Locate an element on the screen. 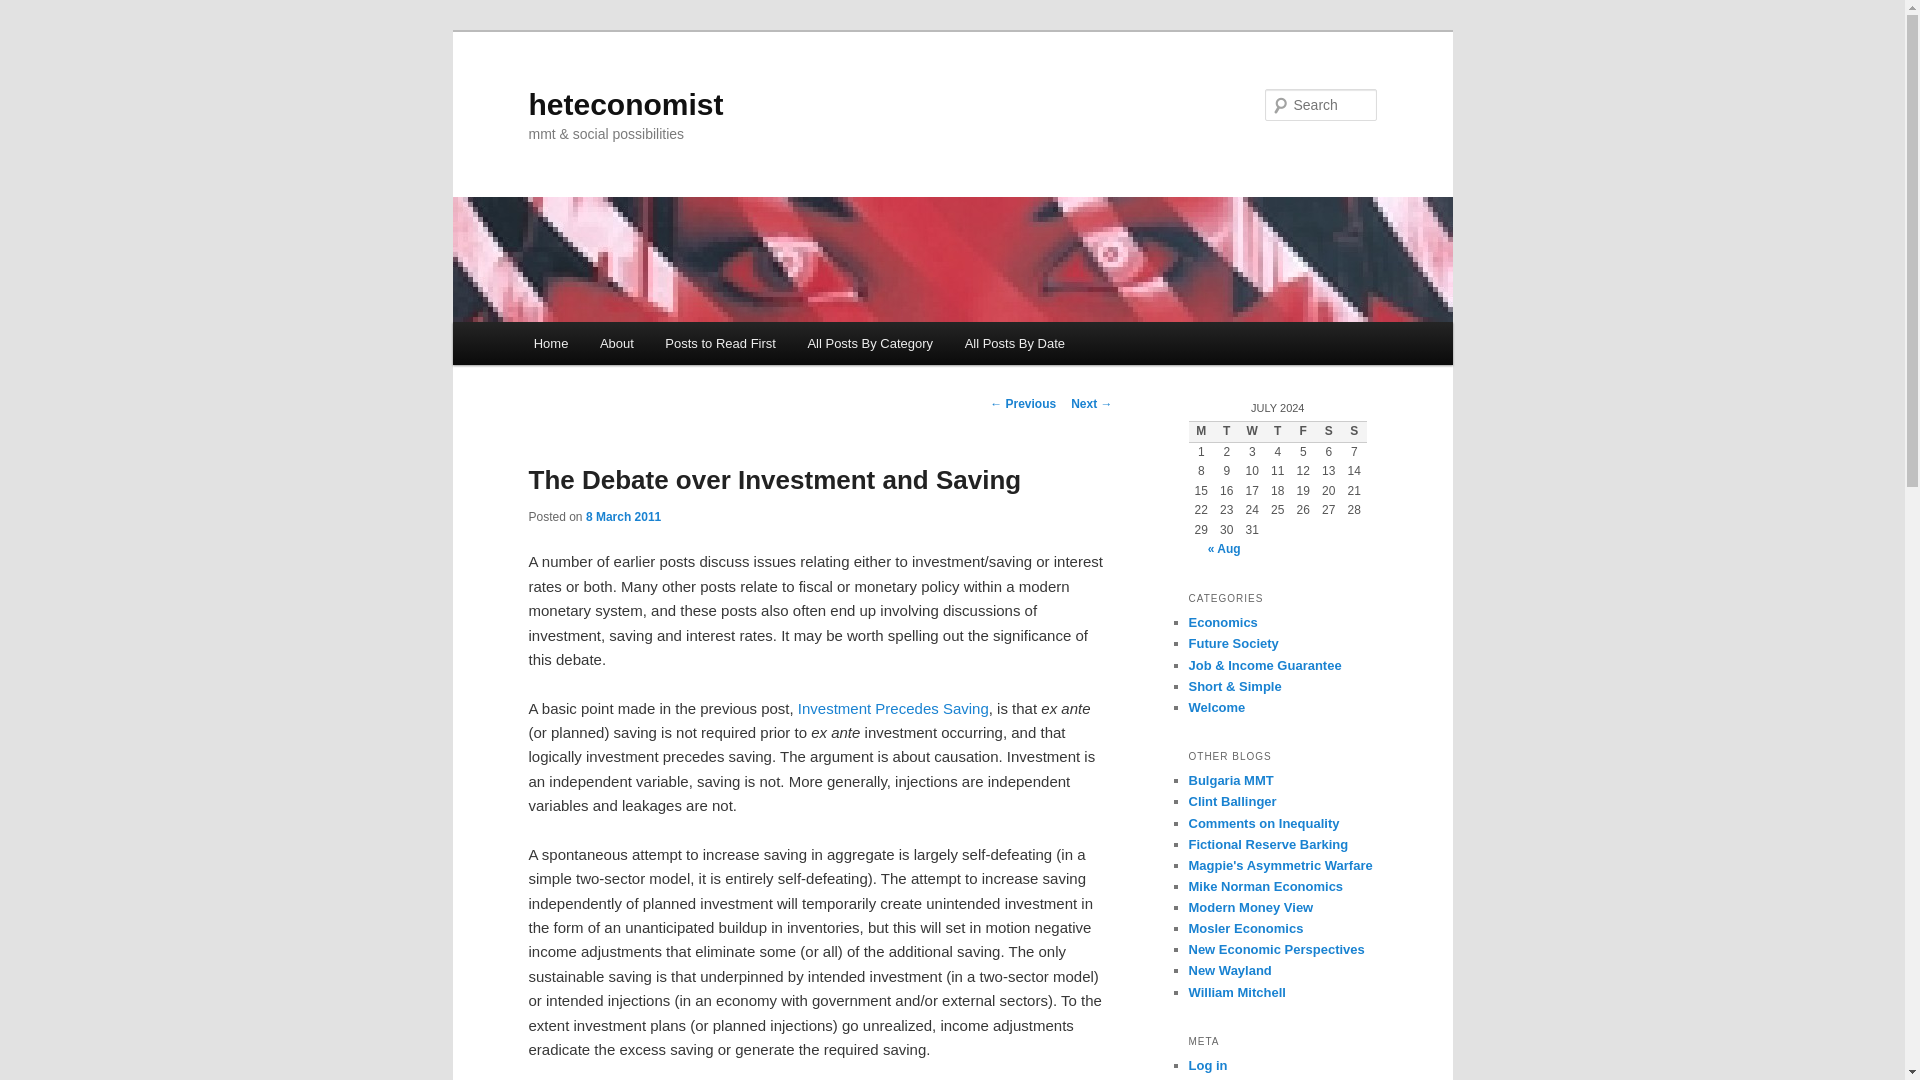  Modern Money View is located at coordinates (1250, 906).